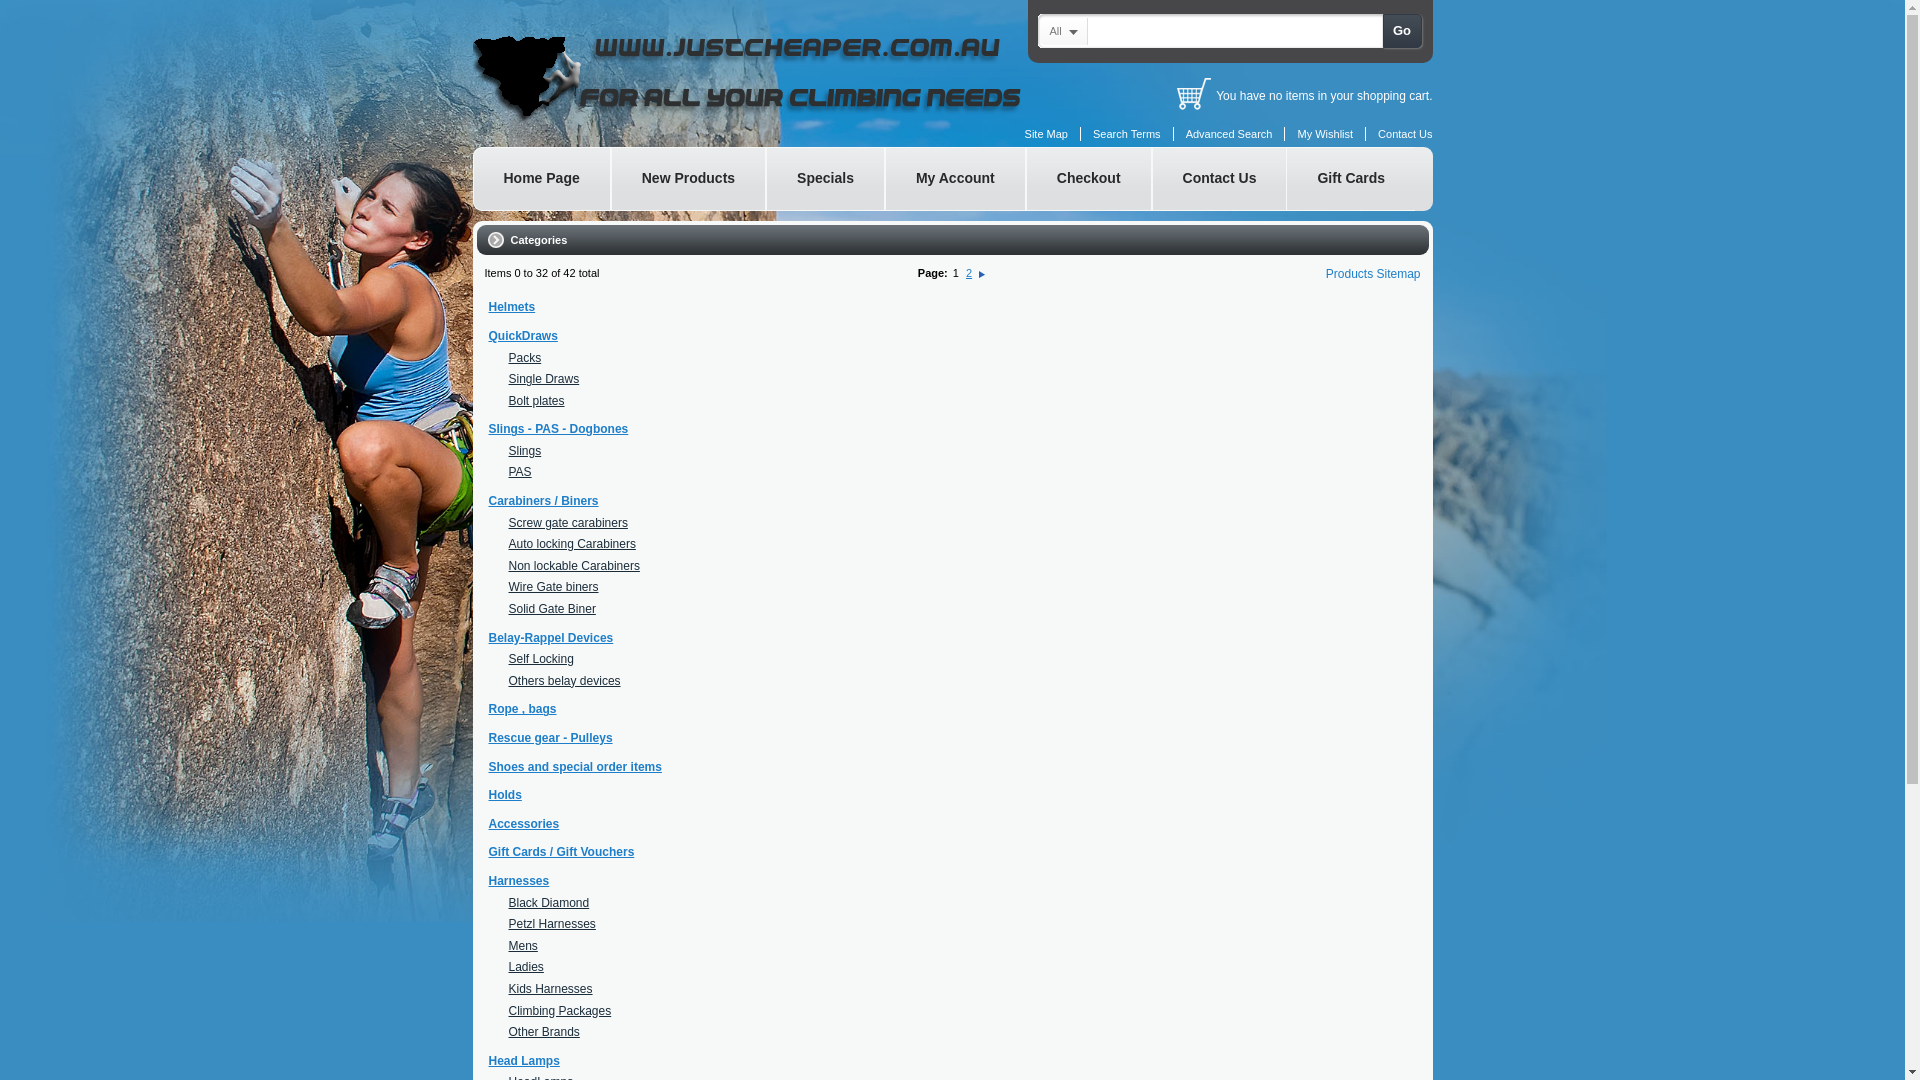 The width and height of the screenshot is (1920, 1080). What do you see at coordinates (553, 587) in the screenshot?
I see `Wire Gate biners` at bounding box center [553, 587].